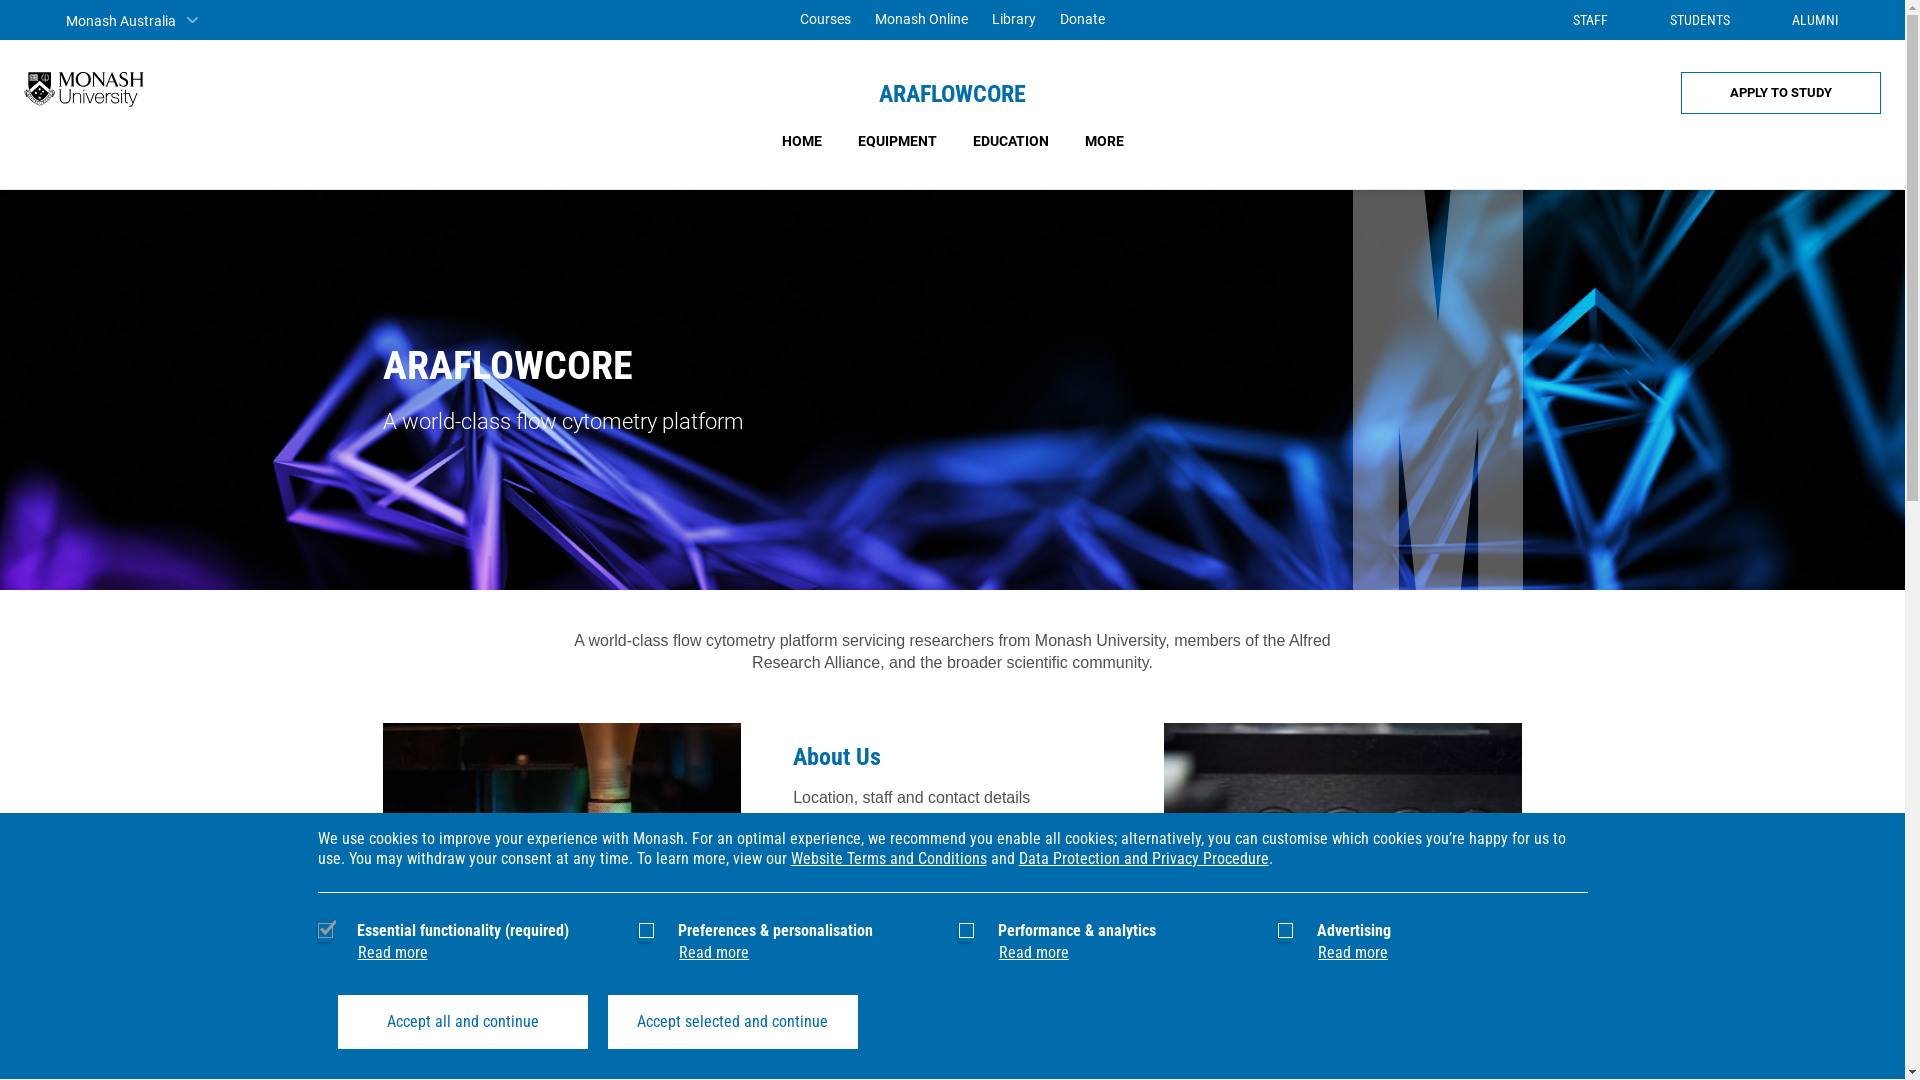  Describe the element at coordinates (952, 390) in the screenshot. I see `ARAFLOWCORE
A world-class flow cytometry platform` at that location.